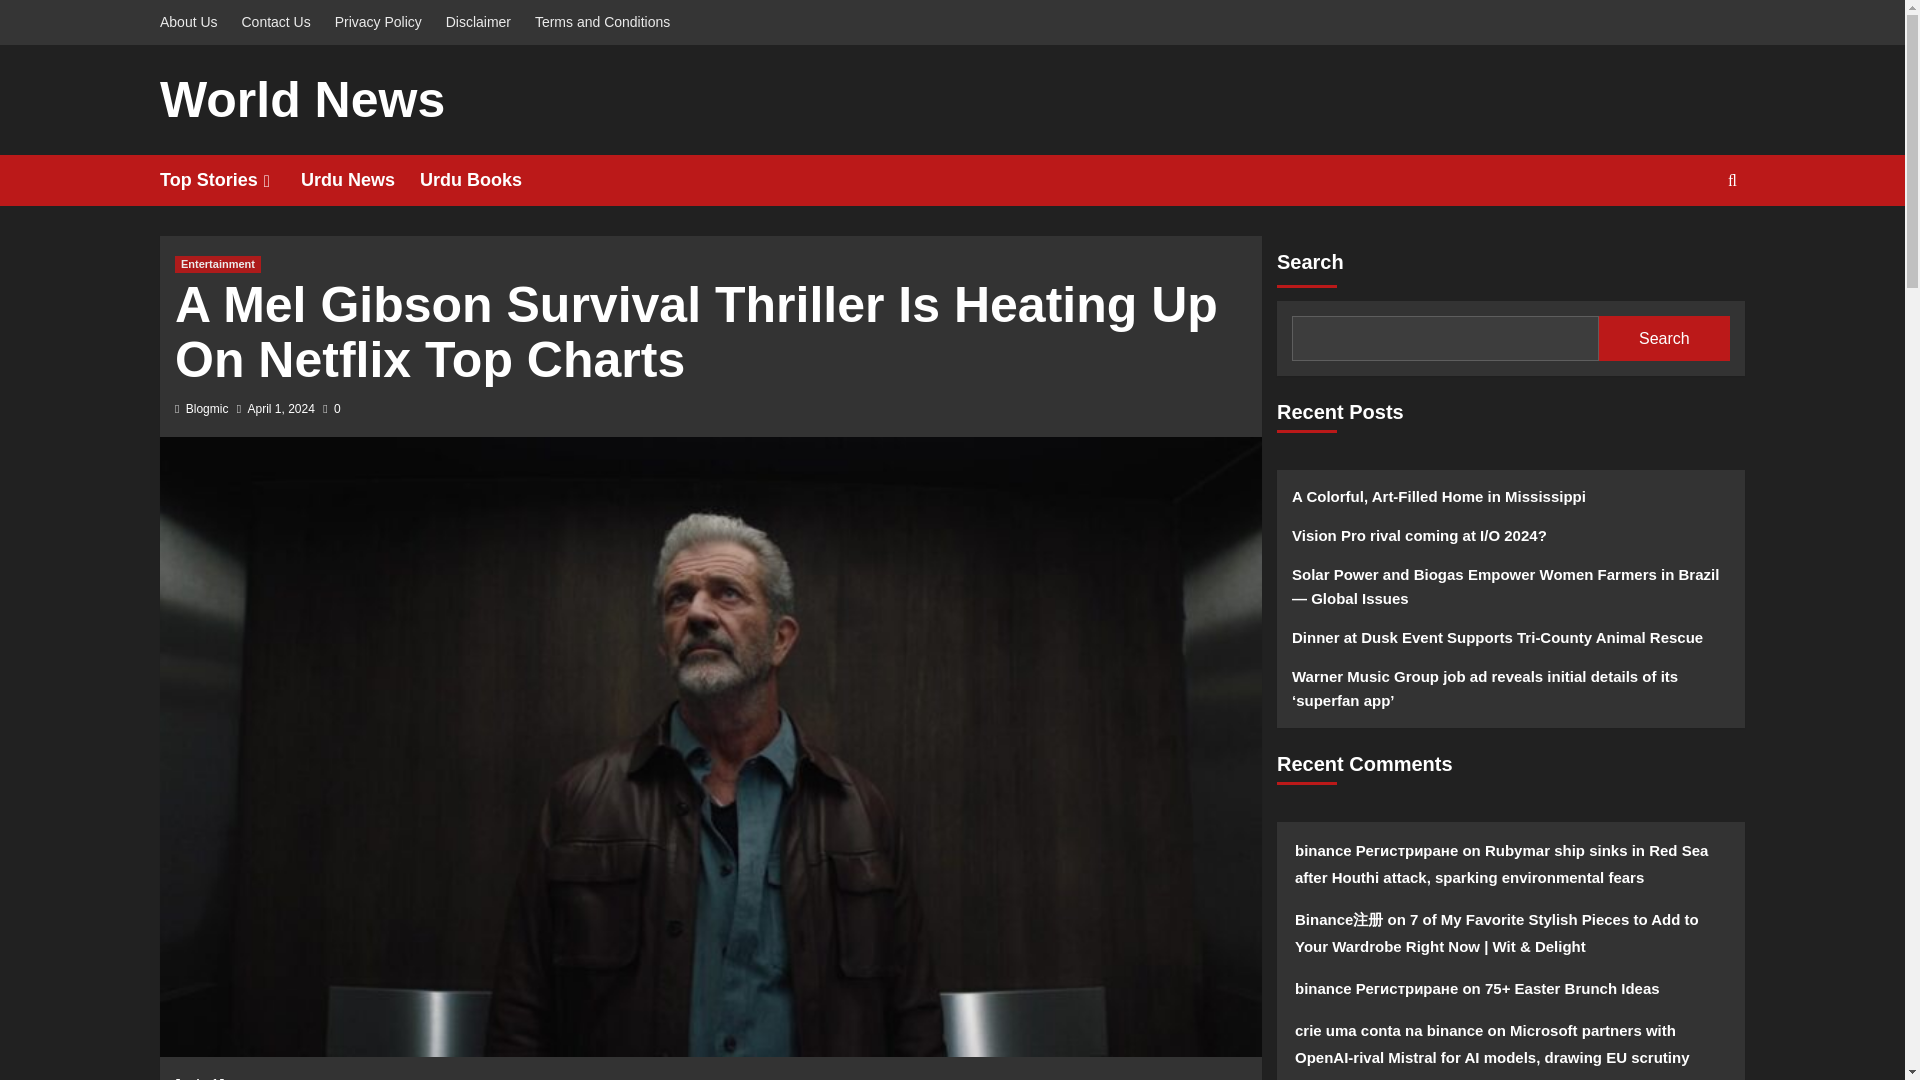 This screenshot has height=1080, width=1920. I want to click on Urdu Books, so click(484, 180).